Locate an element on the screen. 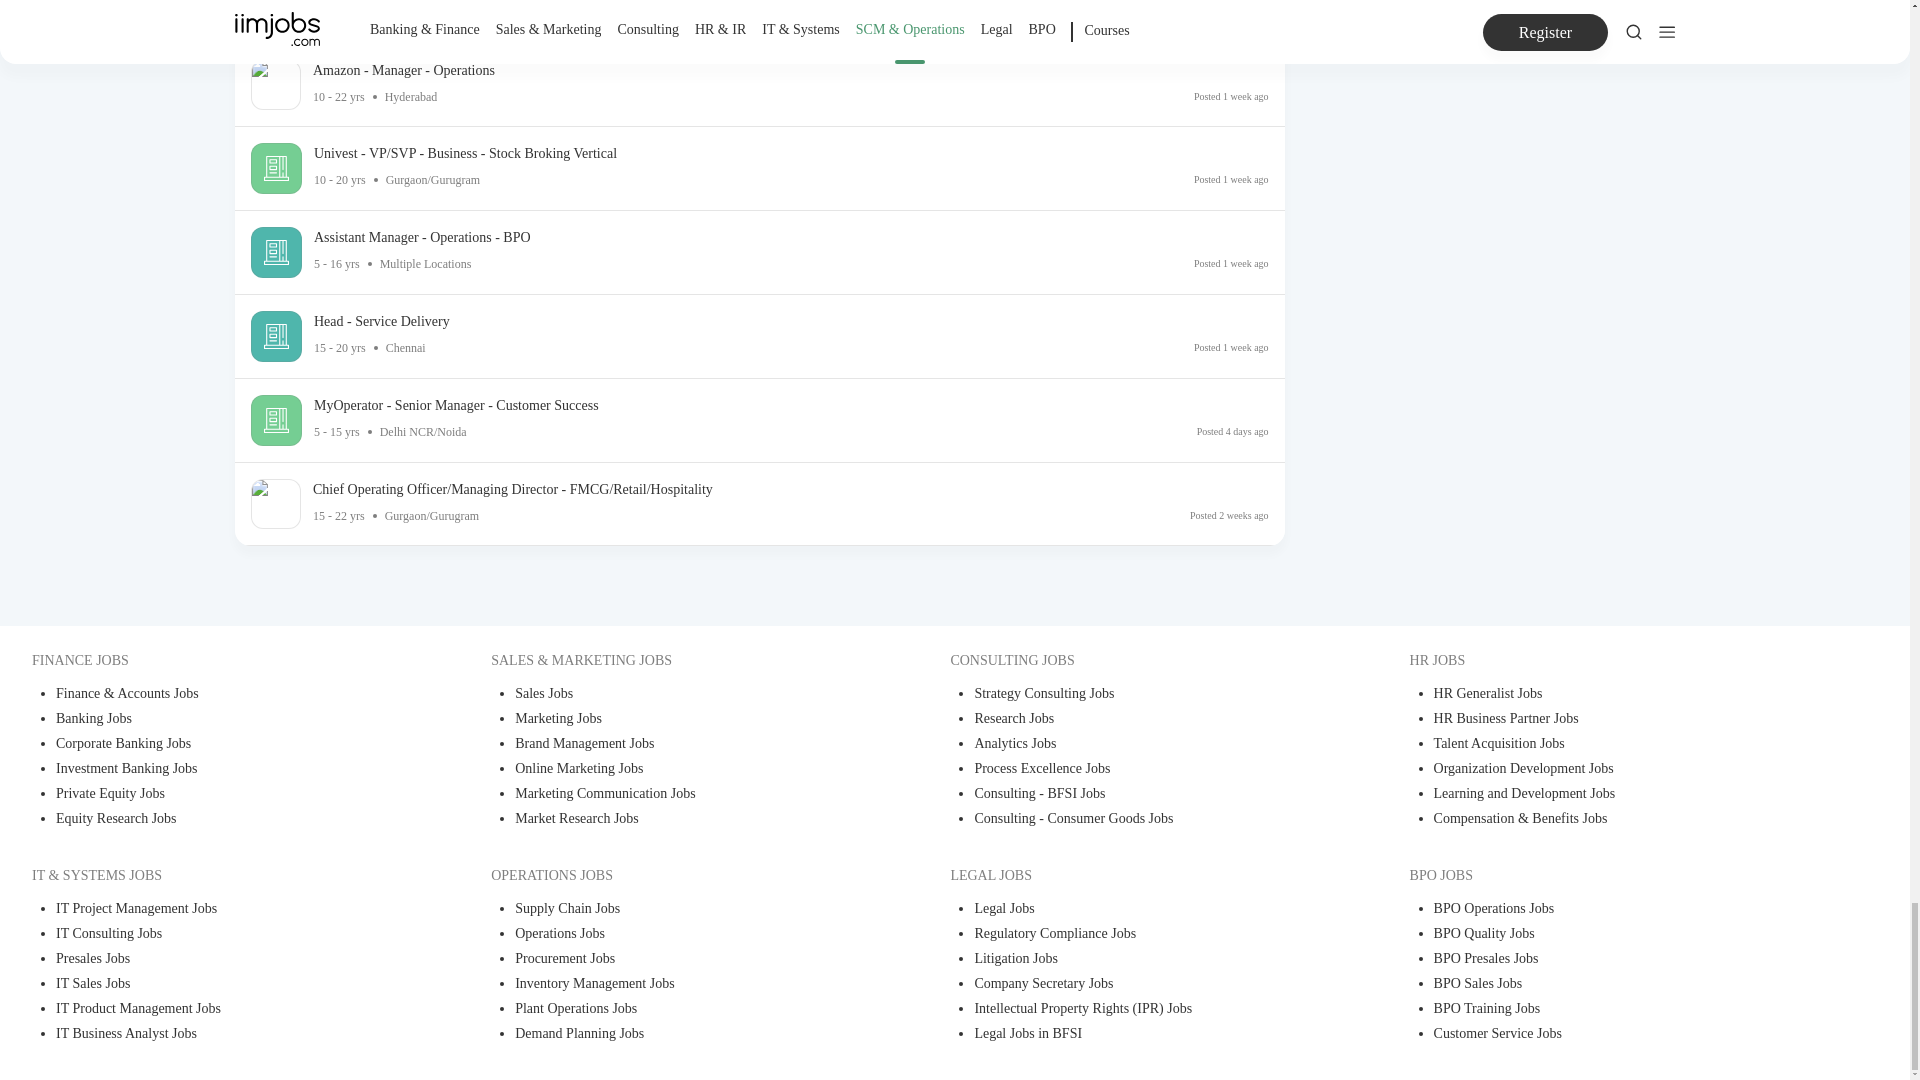 The width and height of the screenshot is (1920, 1080). Marketing Jobs is located at coordinates (687, 720).